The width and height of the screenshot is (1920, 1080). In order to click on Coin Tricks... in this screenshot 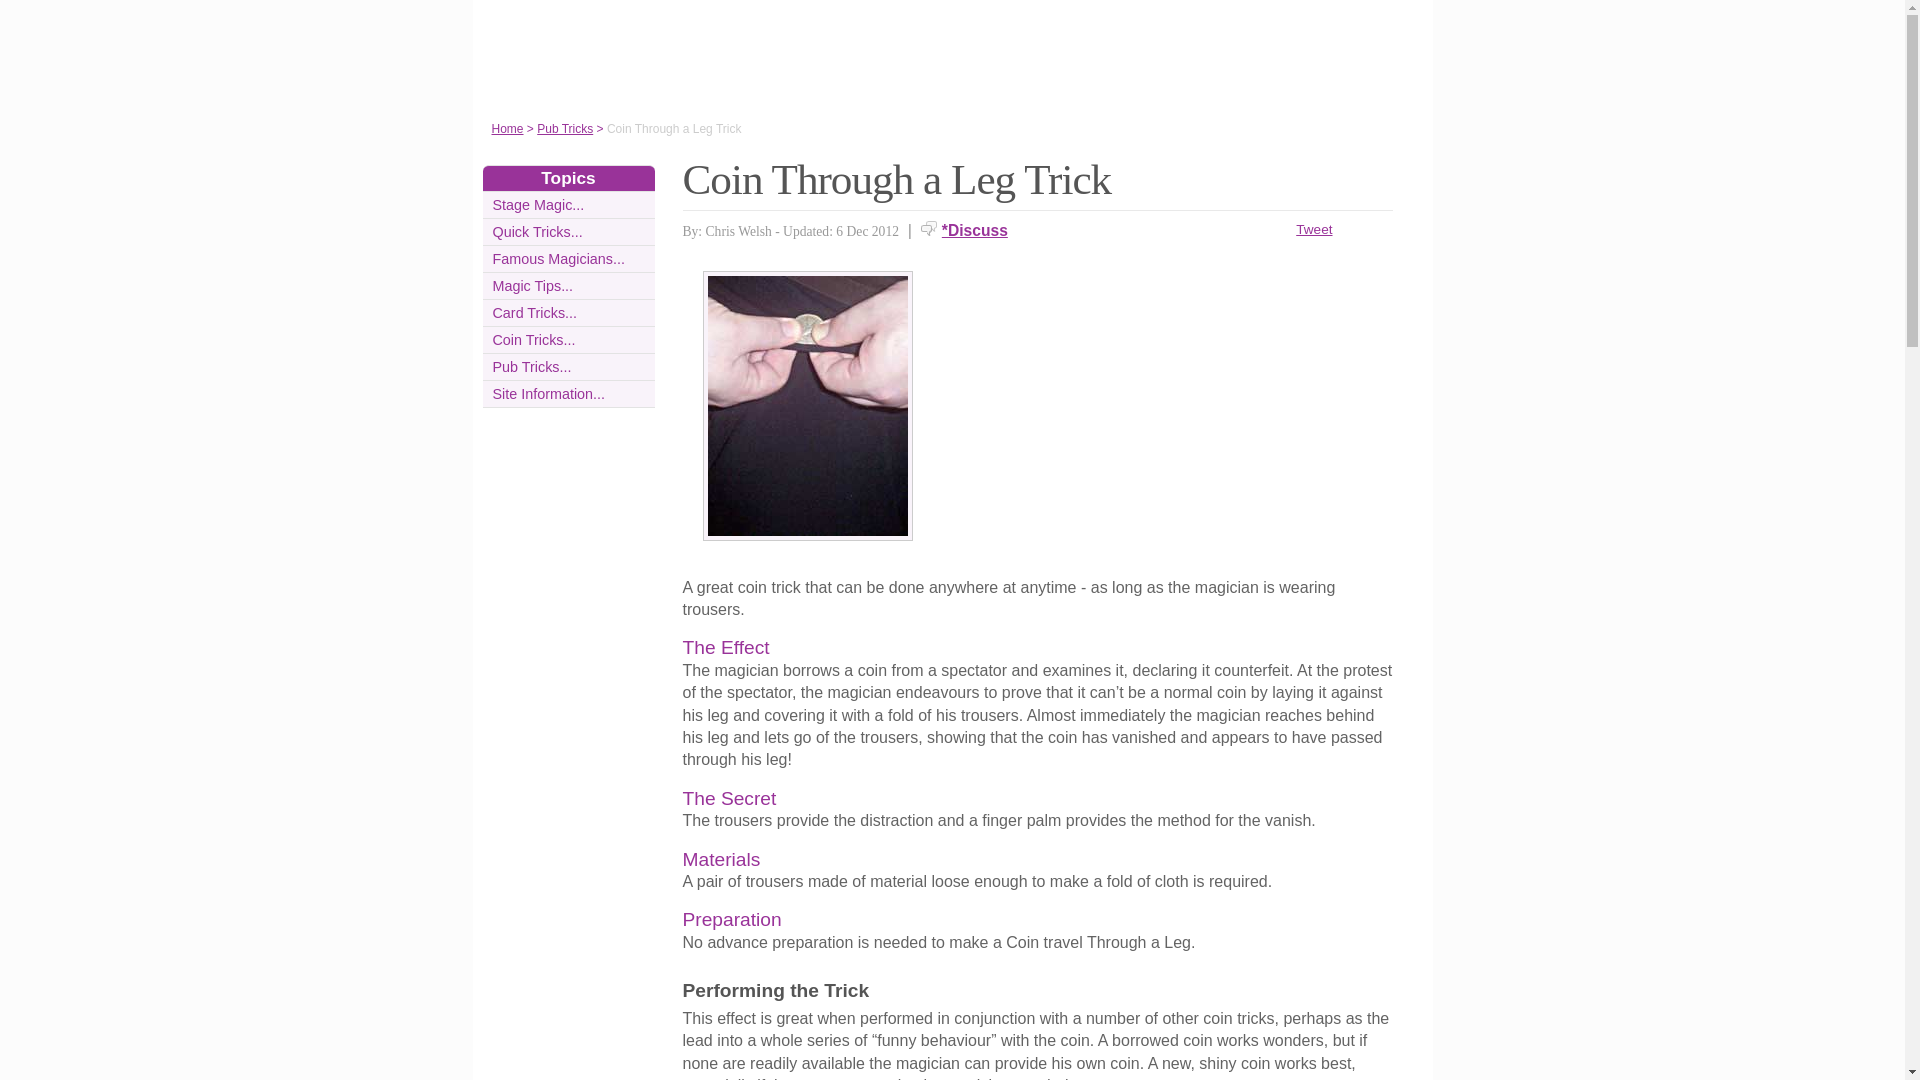, I will do `click(532, 339)`.